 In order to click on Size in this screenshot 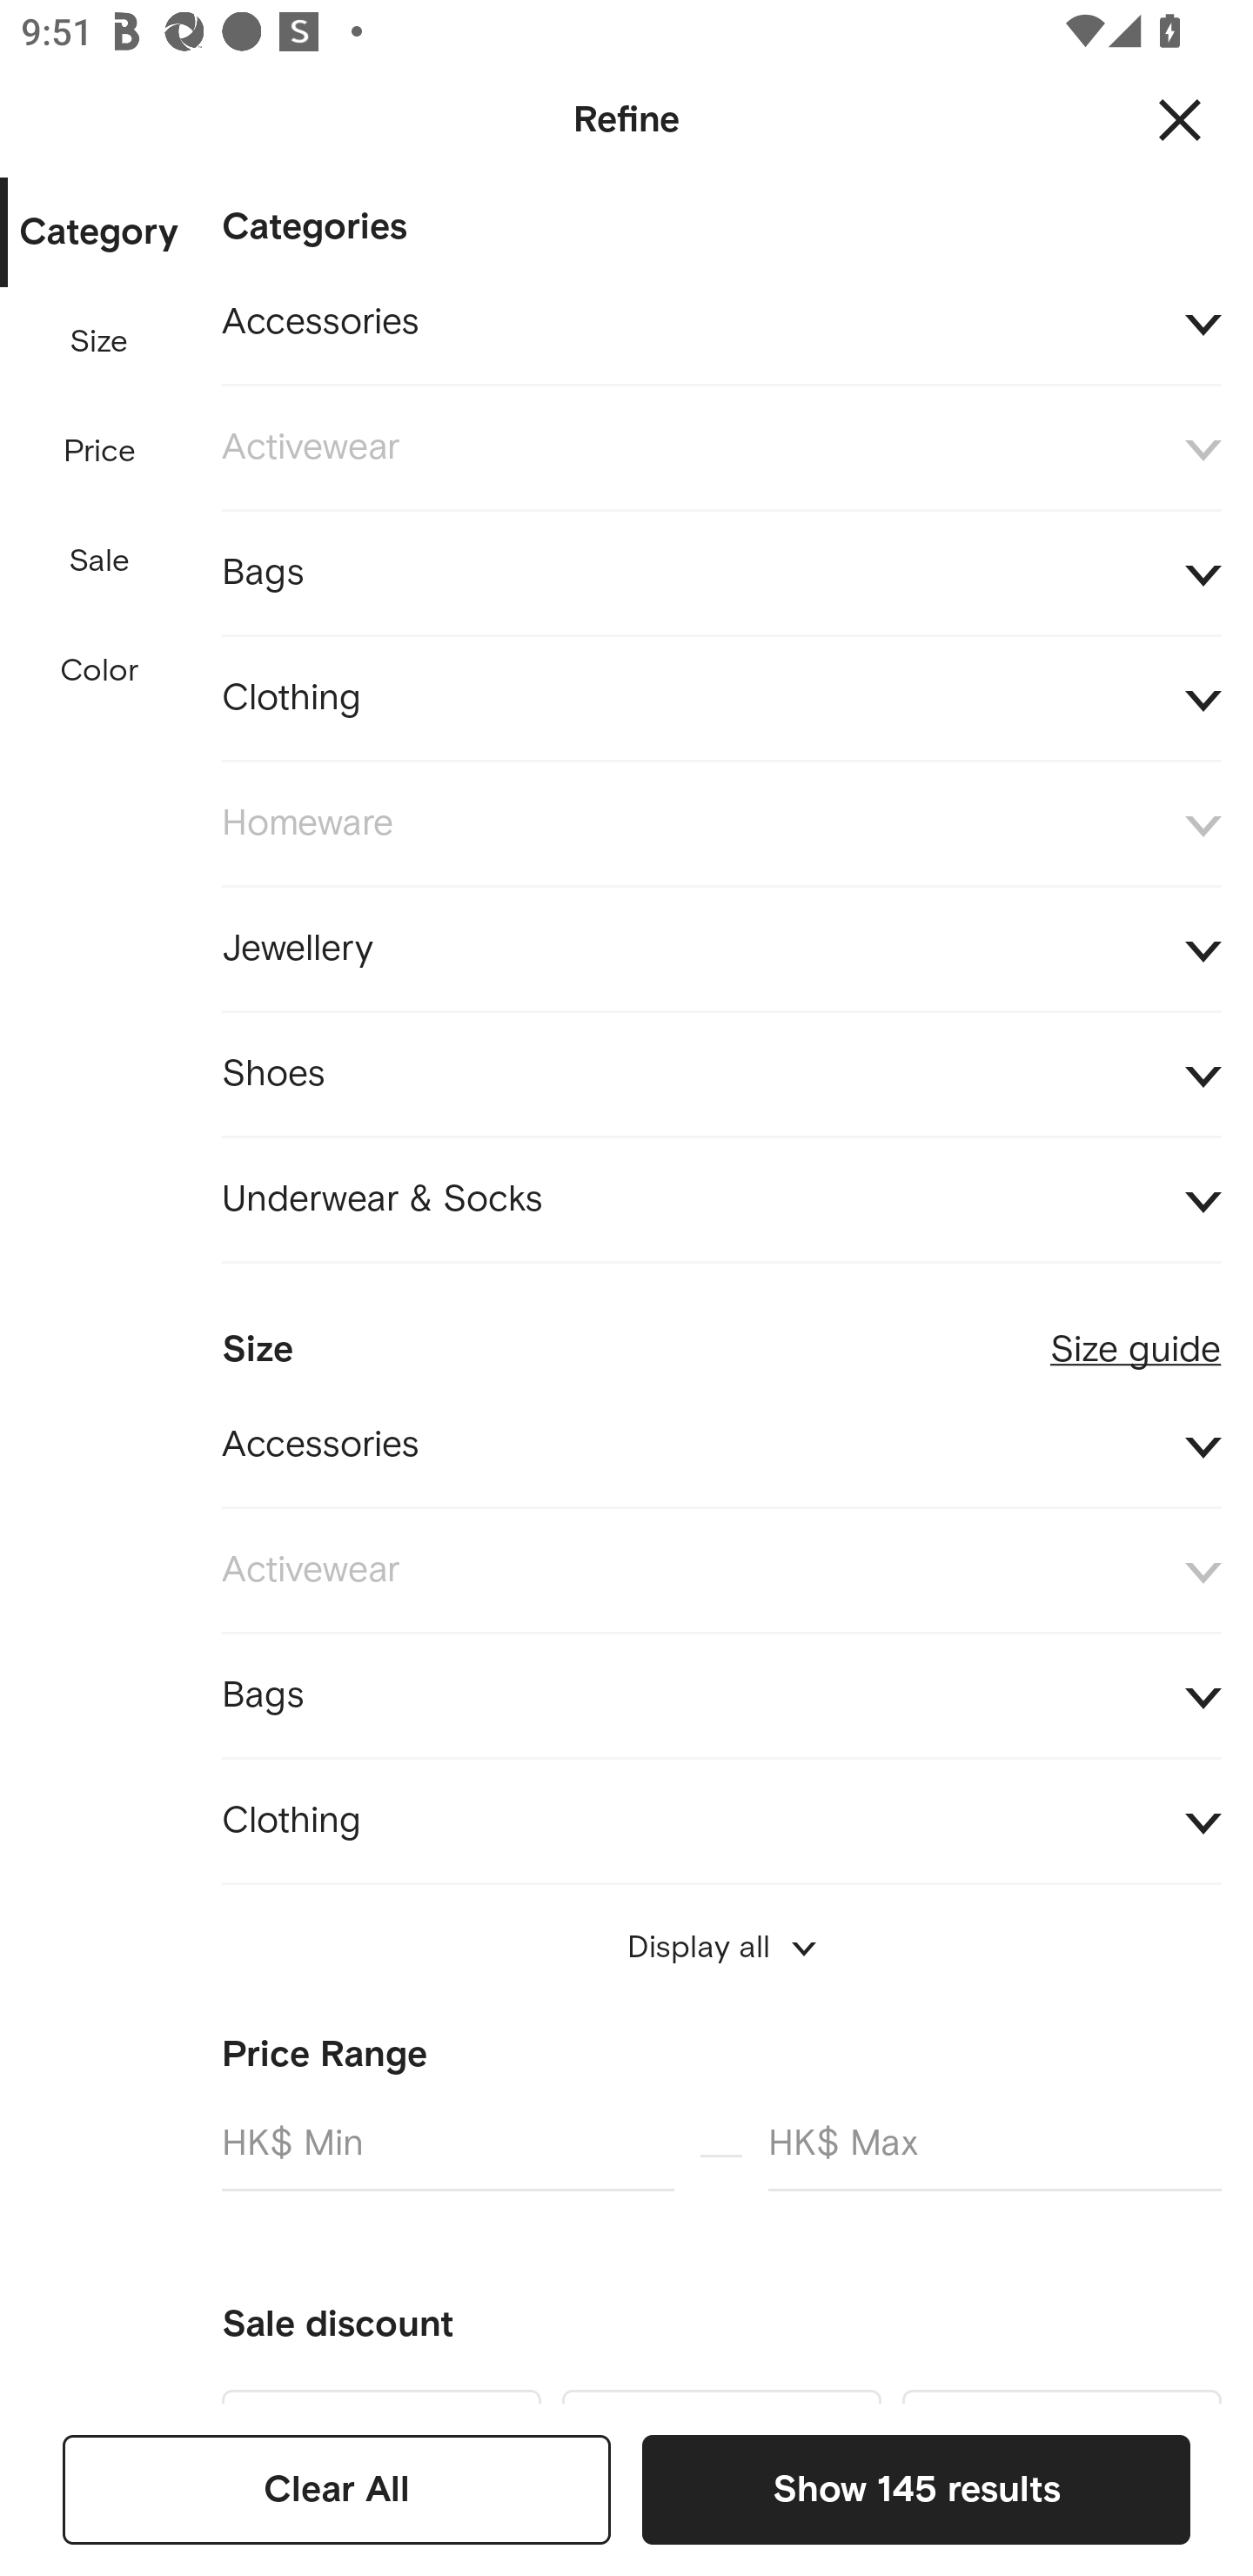, I will do `click(98, 342)`.